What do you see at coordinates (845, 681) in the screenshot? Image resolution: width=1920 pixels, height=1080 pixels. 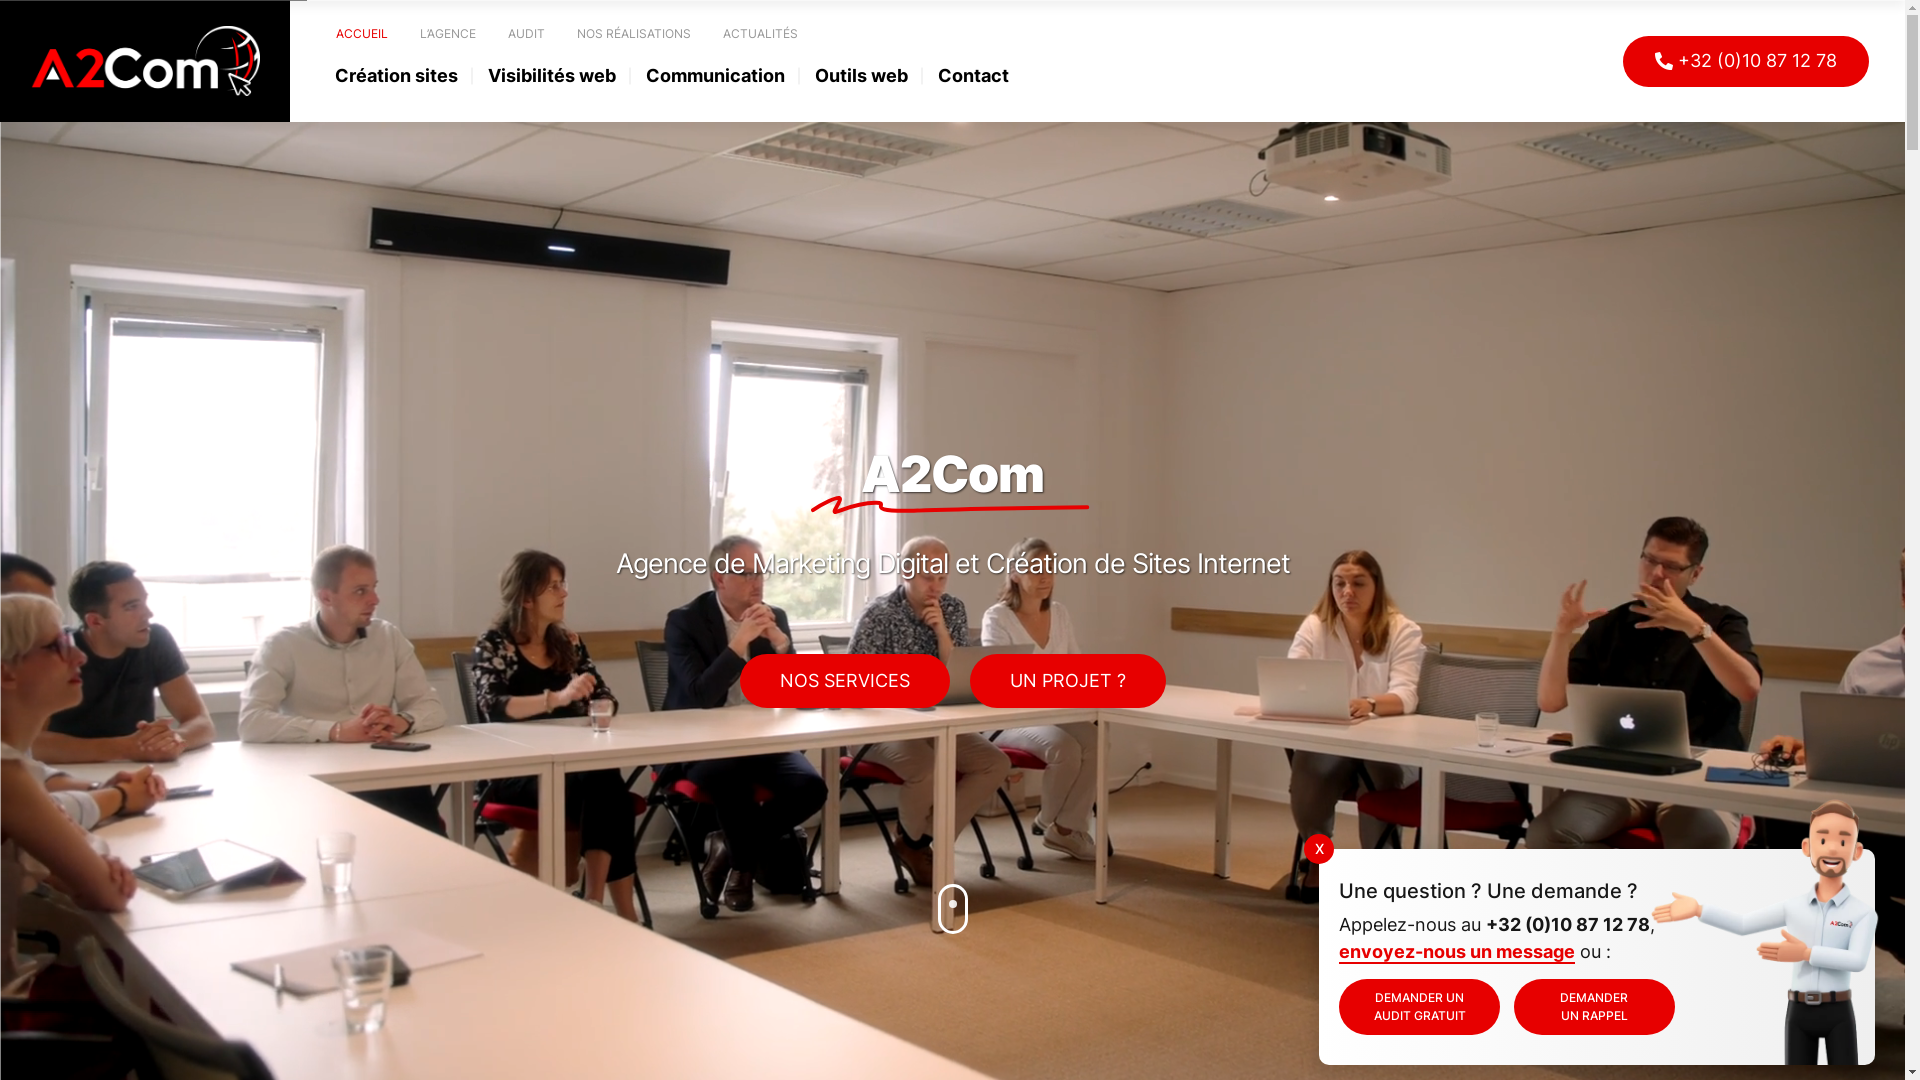 I see `NOS SERVICES` at bounding box center [845, 681].